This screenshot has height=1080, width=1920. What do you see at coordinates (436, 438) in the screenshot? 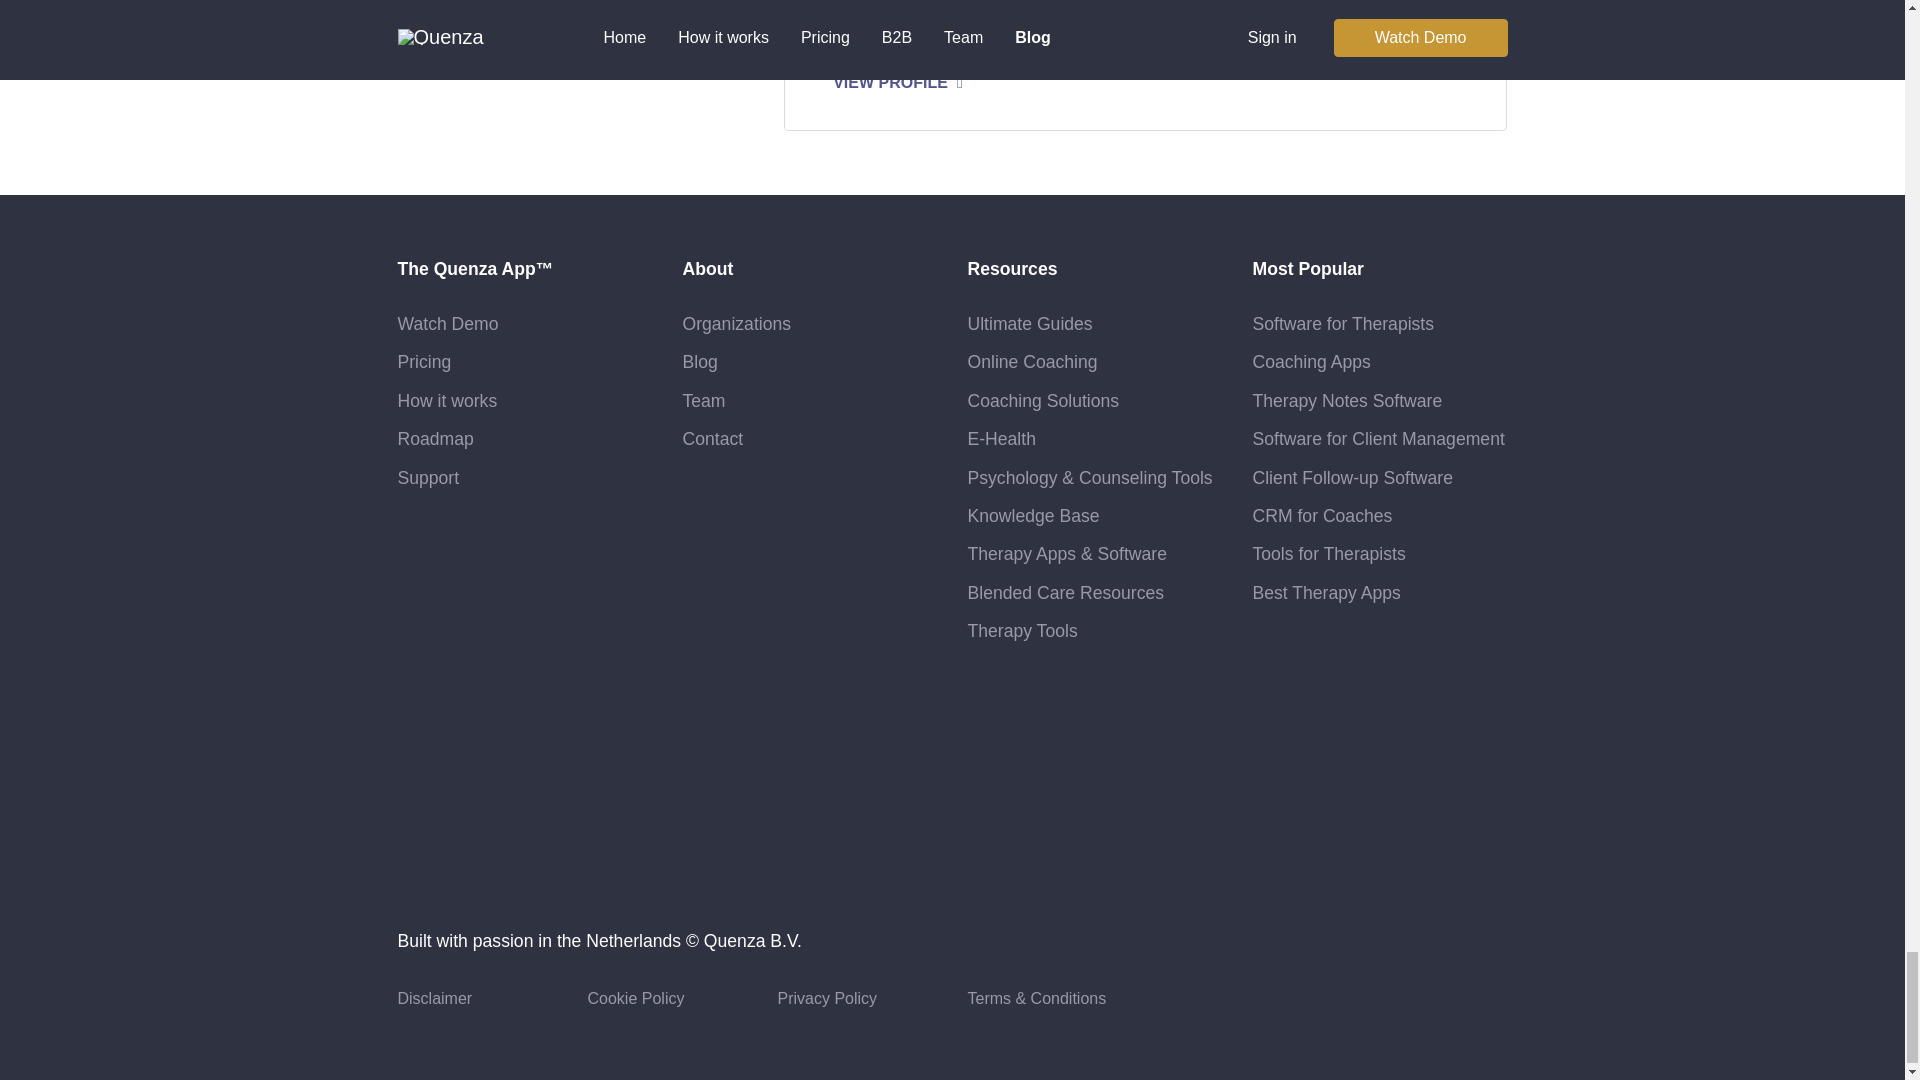
I see `Roadmap` at bounding box center [436, 438].